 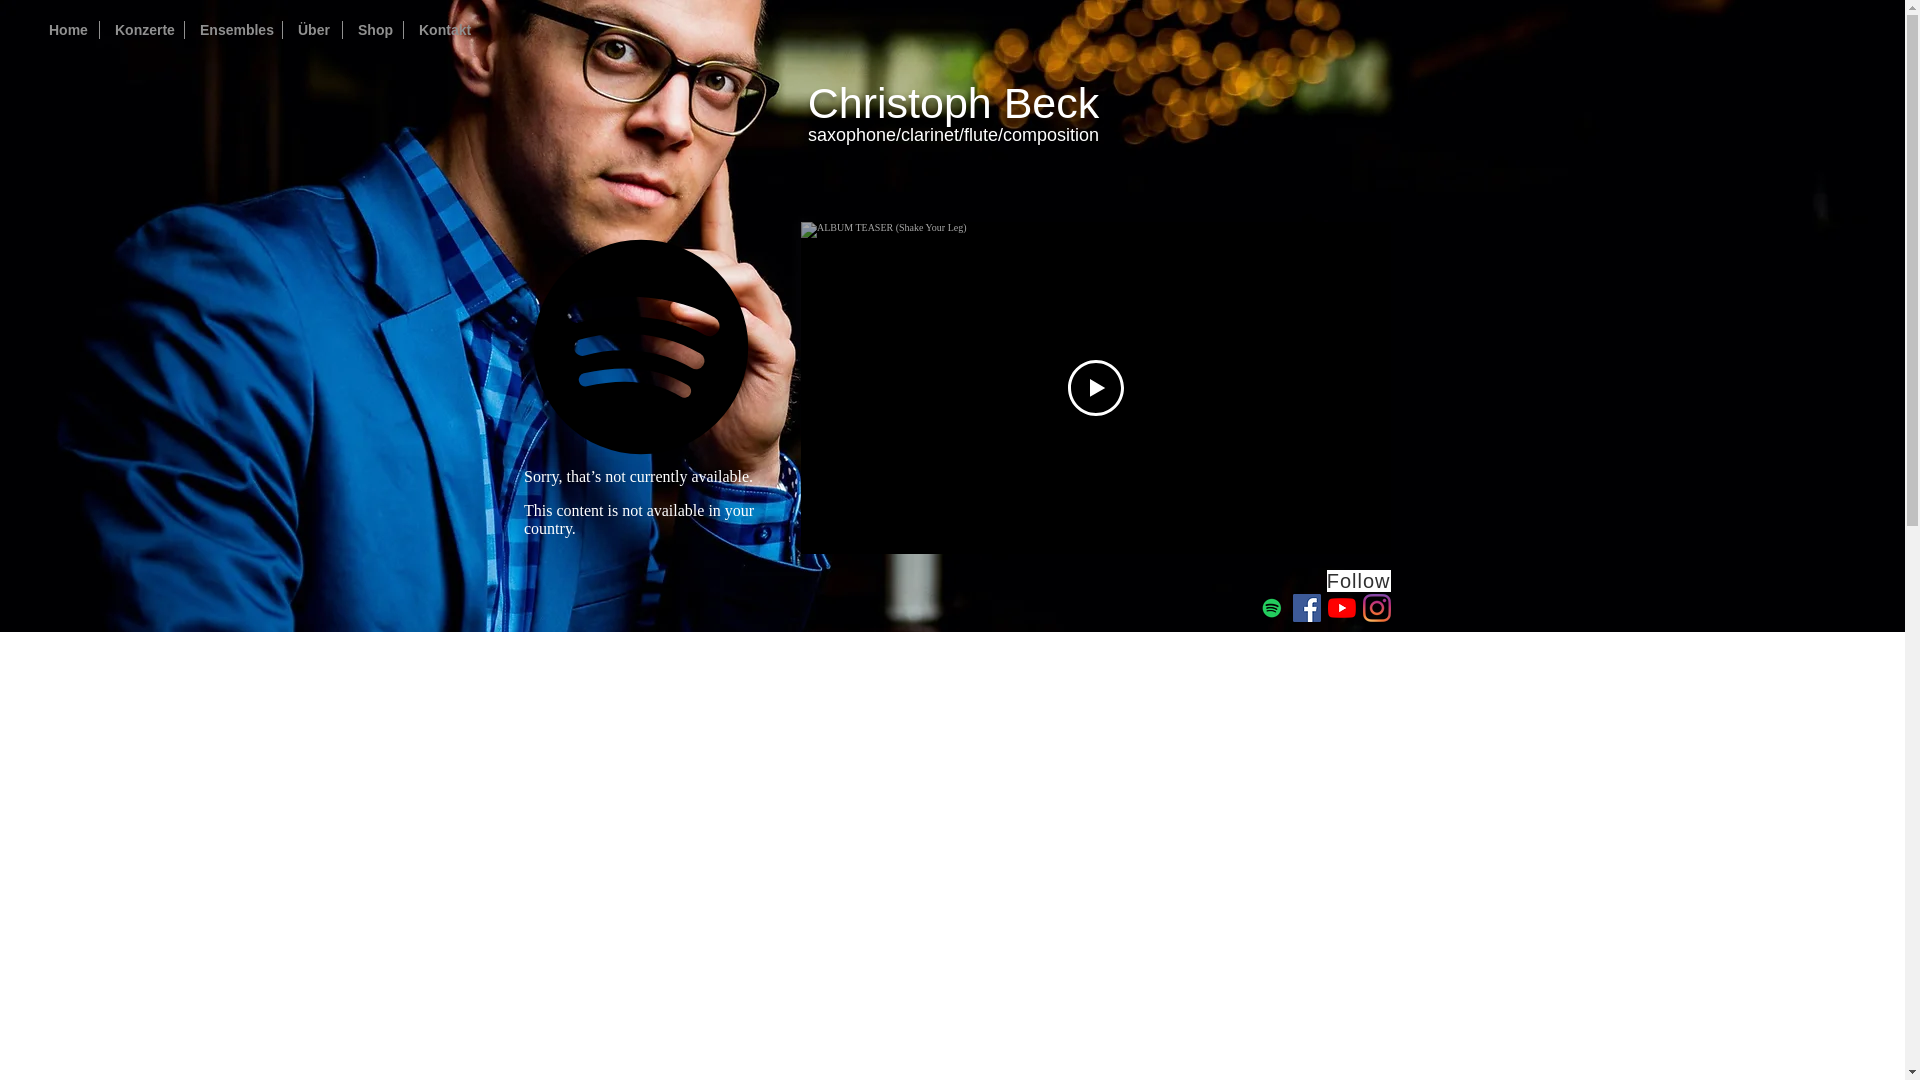 I want to click on Kontakt, so click(x=440, y=29).